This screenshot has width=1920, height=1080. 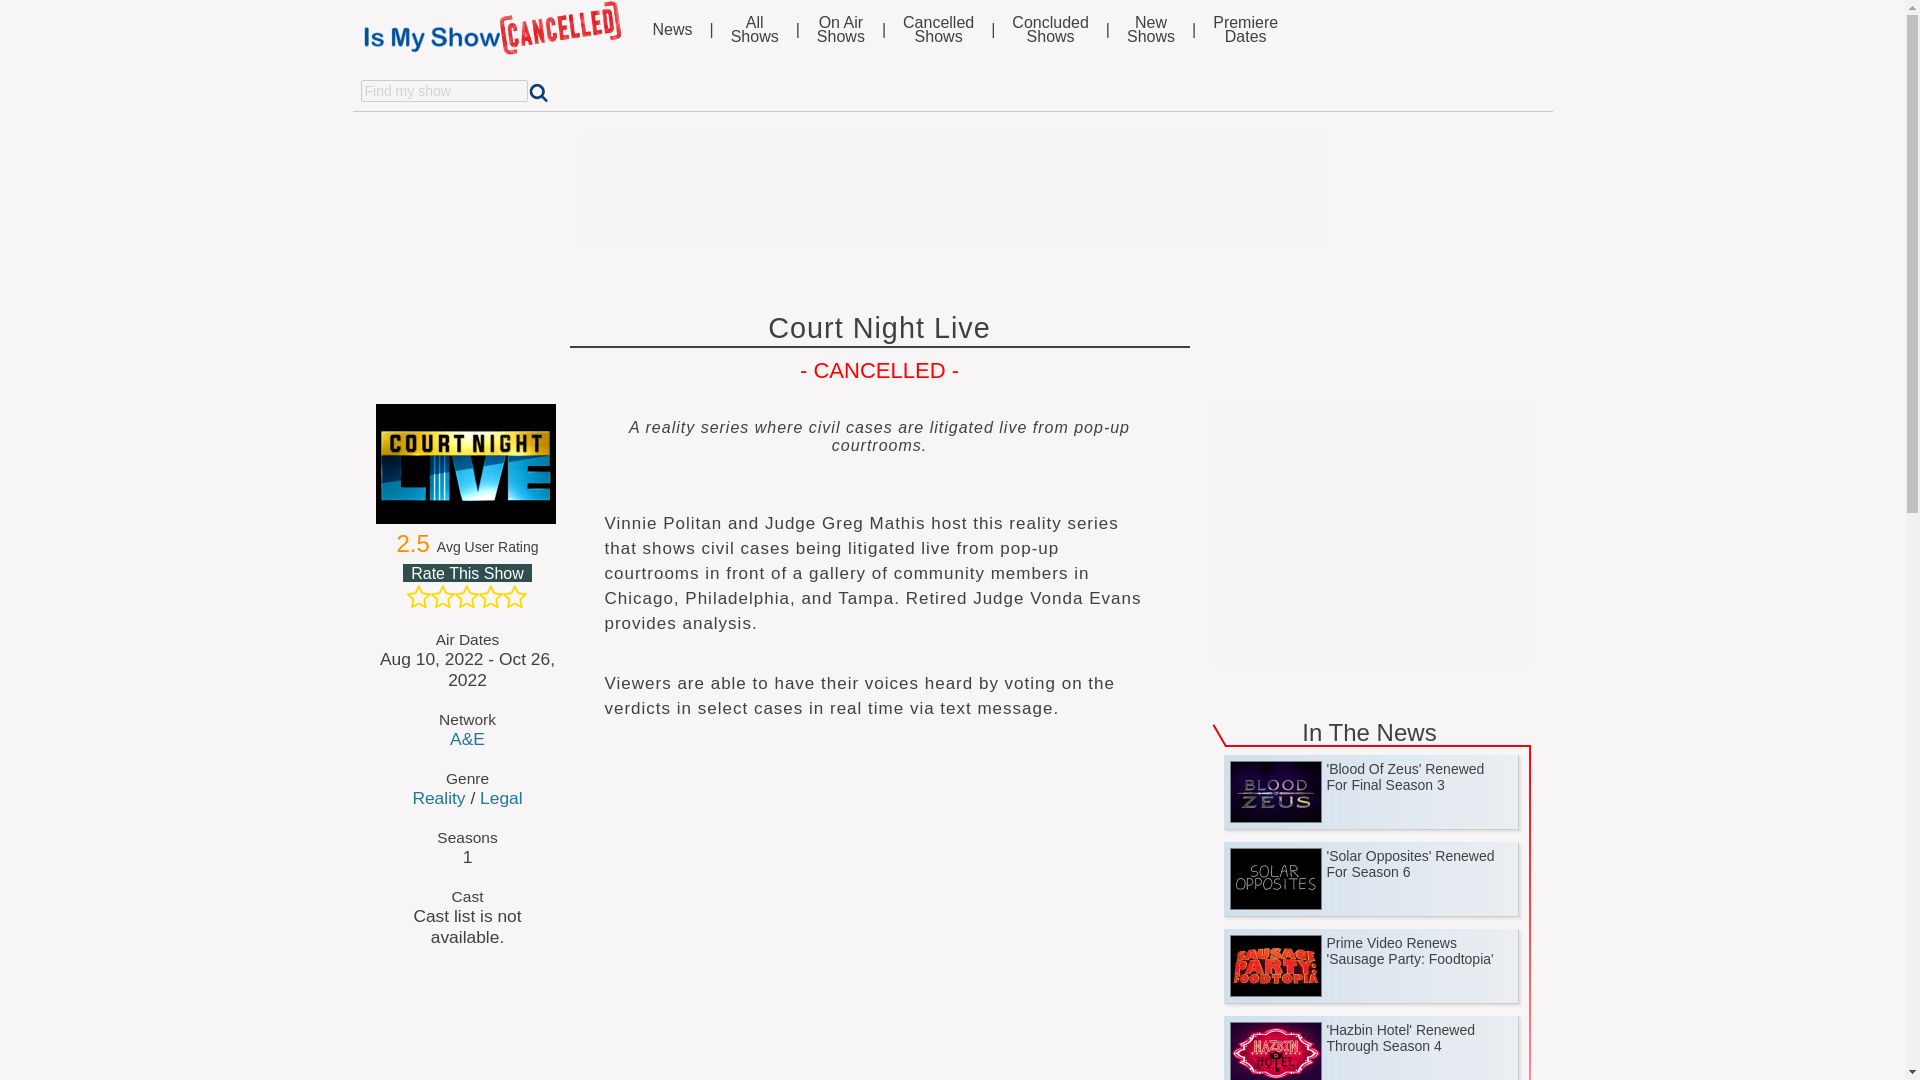 I want to click on Click on a star to rate, so click(x=1246, y=30).